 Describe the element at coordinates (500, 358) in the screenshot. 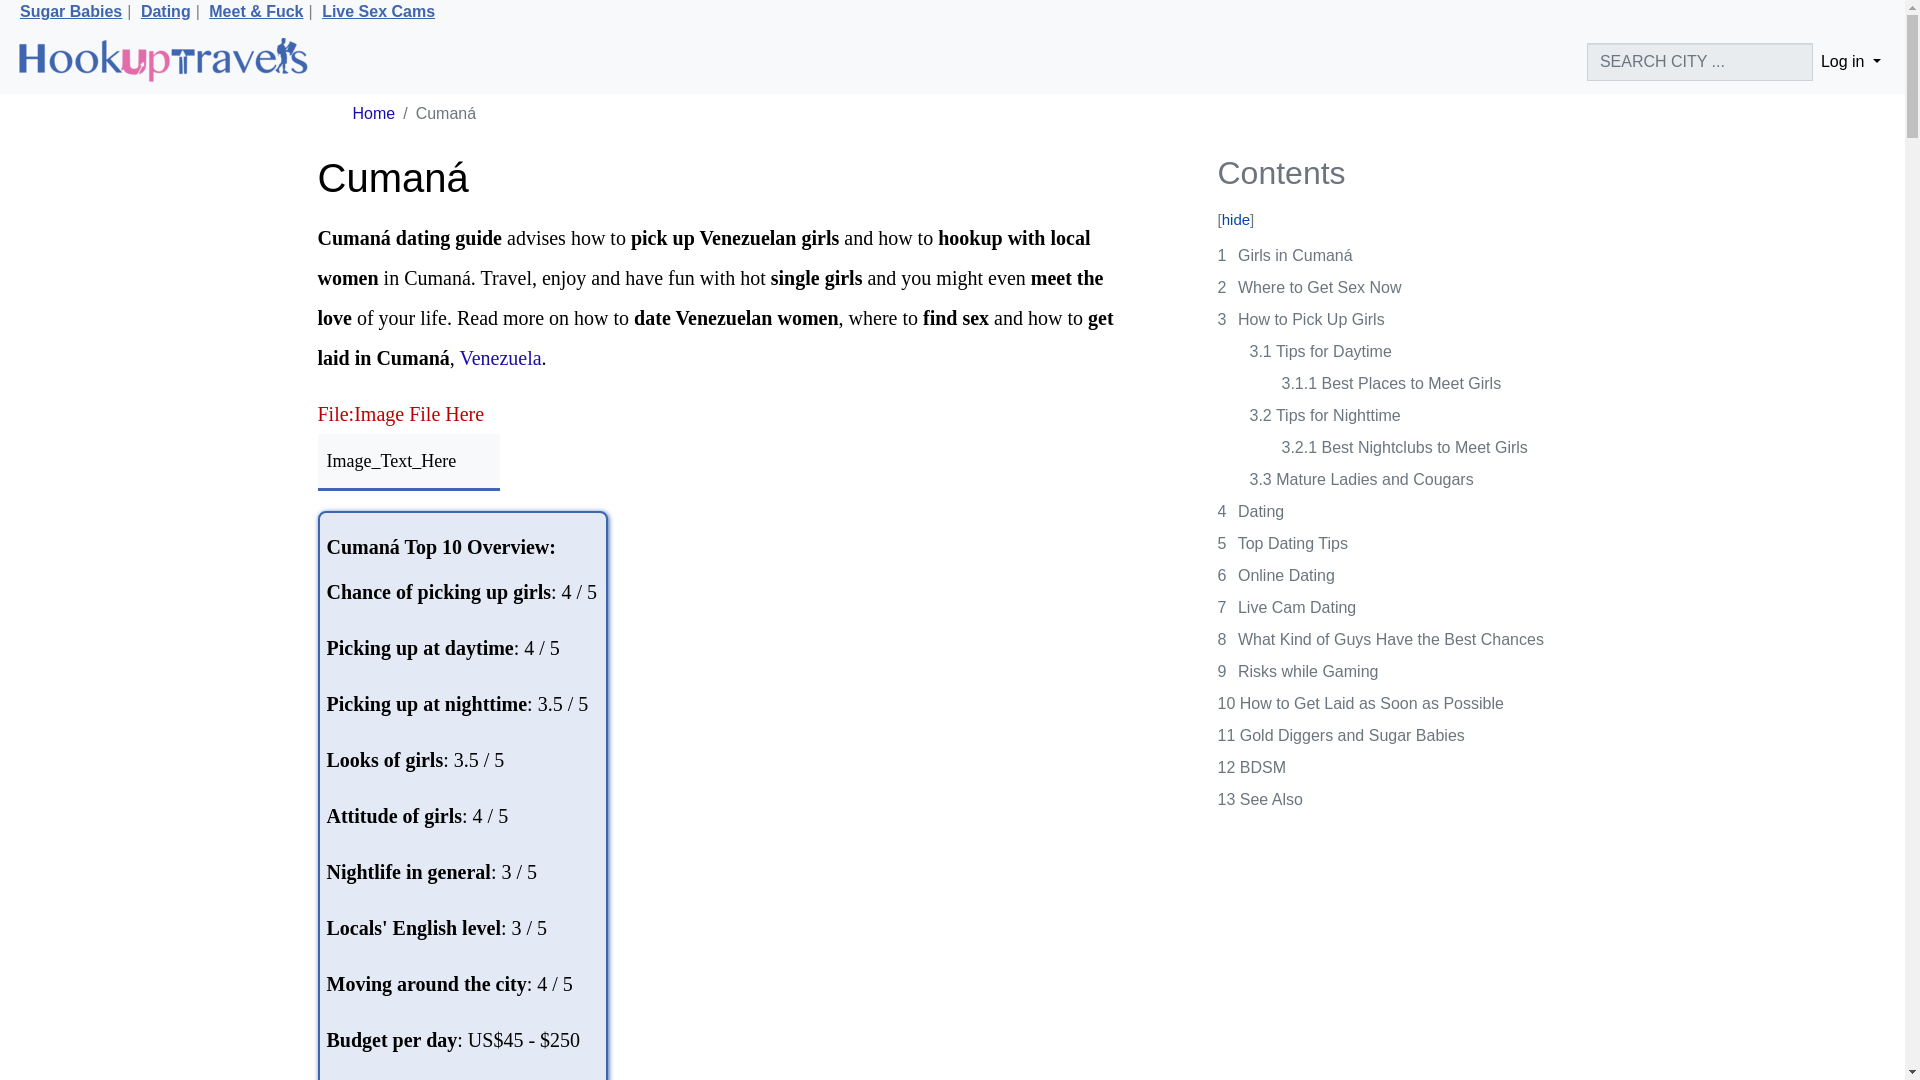

I see `Venezuela` at that location.